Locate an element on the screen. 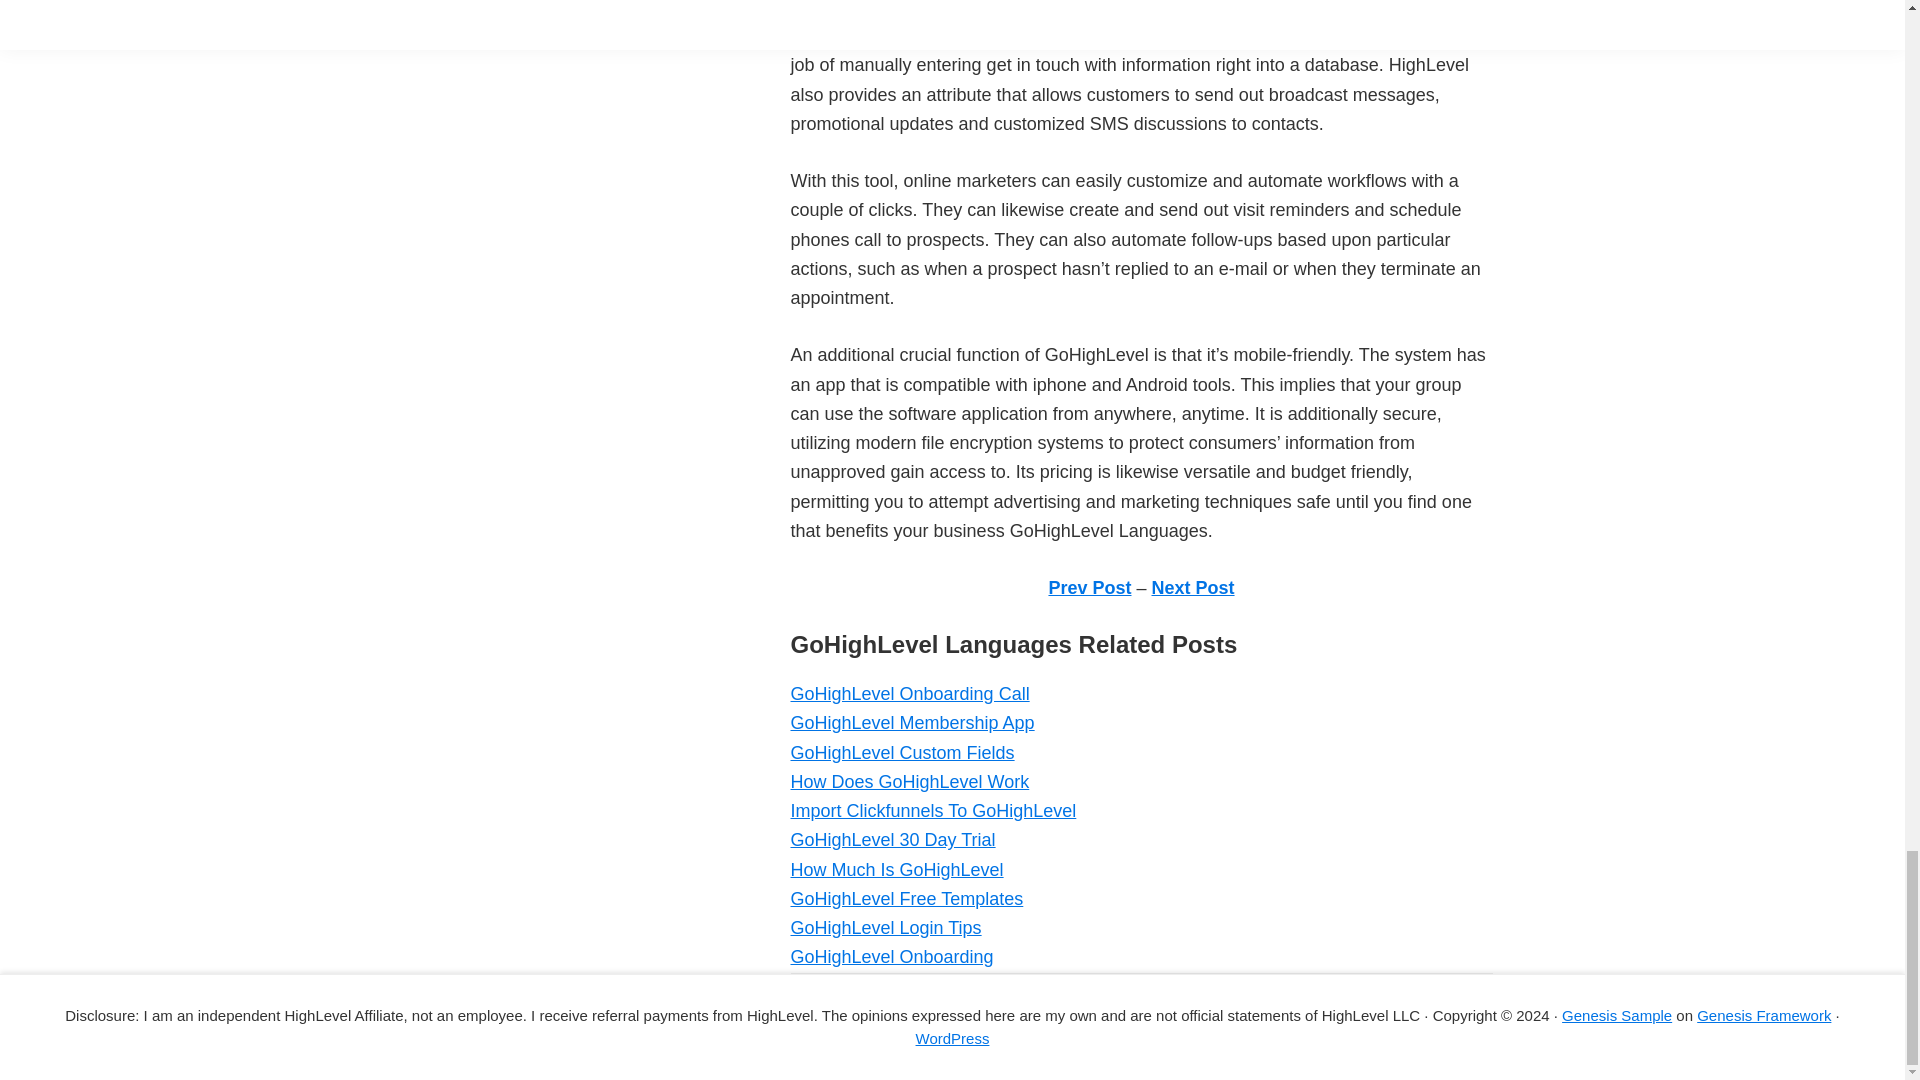 This screenshot has width=1920, height=1080. GoHighLevel Membership App is located at coordinates (912, 722).